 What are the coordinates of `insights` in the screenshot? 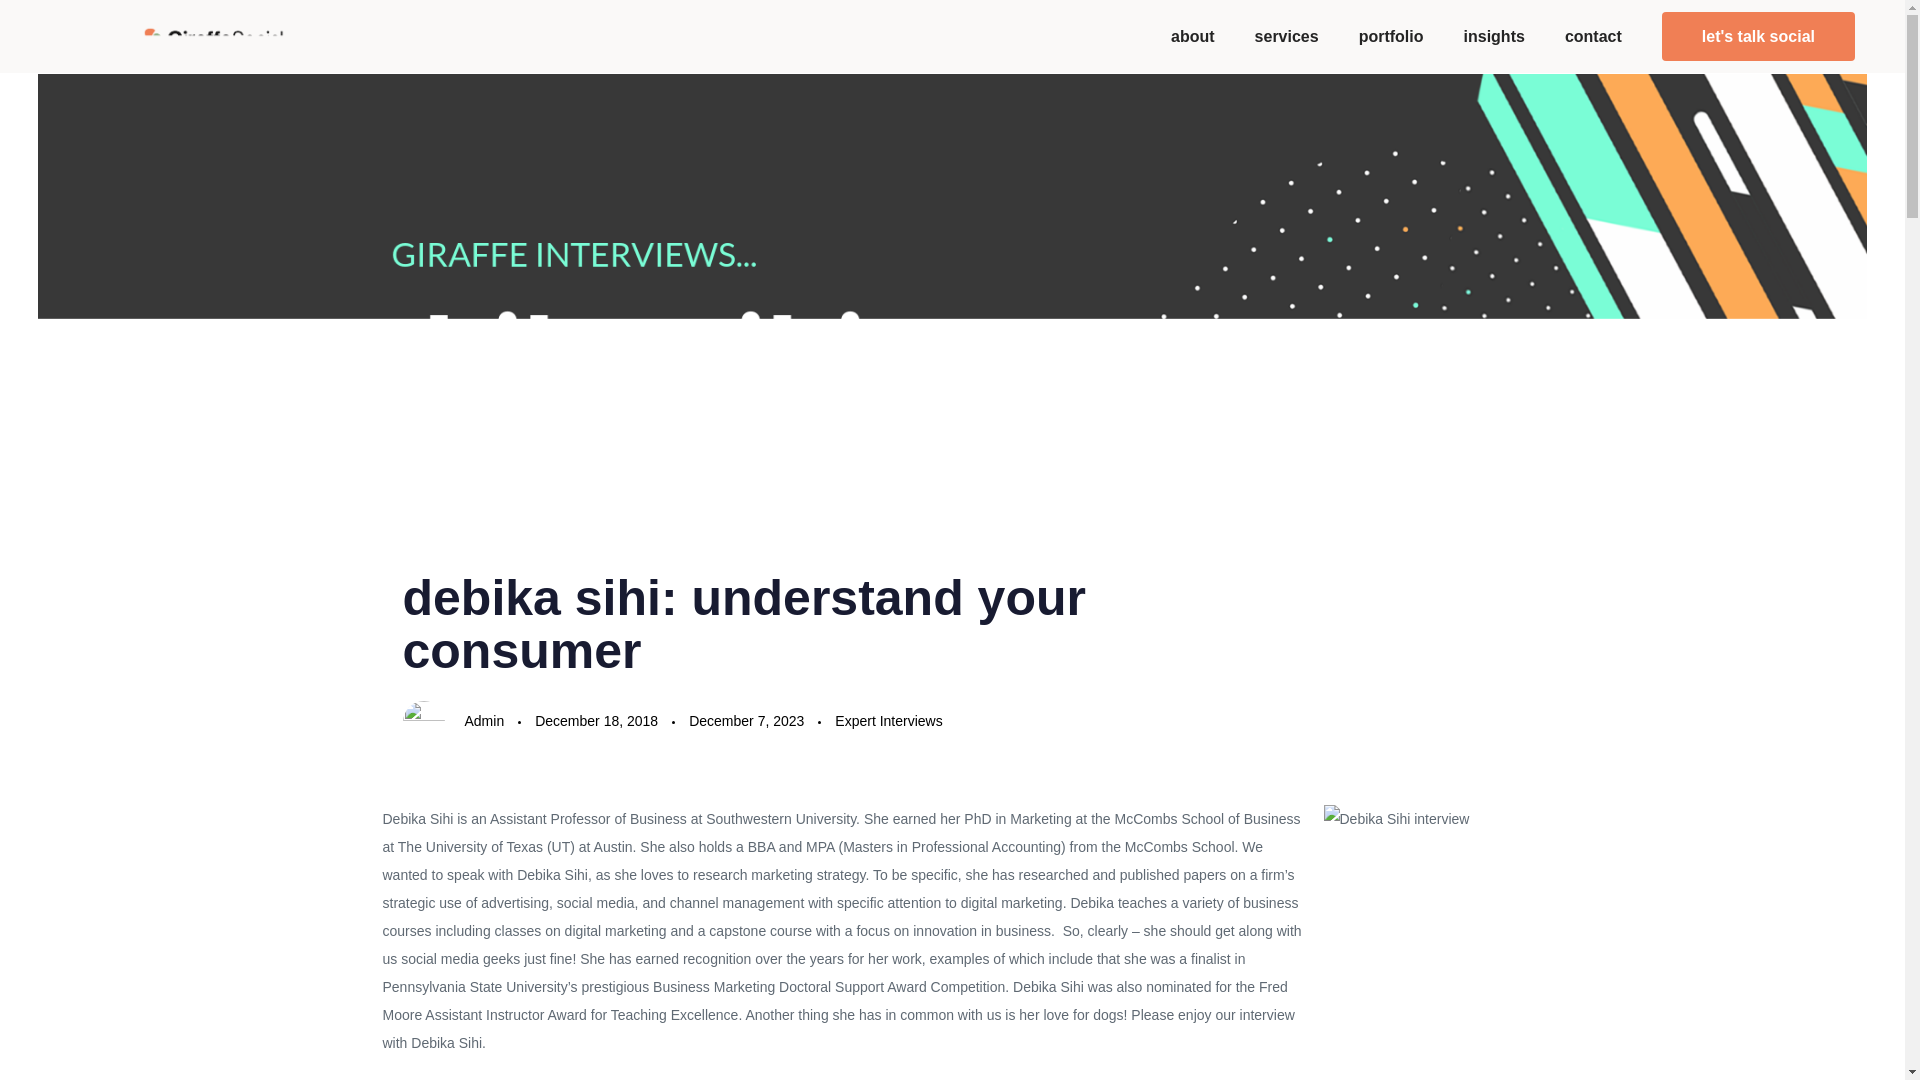 It's located at (1494, 36).